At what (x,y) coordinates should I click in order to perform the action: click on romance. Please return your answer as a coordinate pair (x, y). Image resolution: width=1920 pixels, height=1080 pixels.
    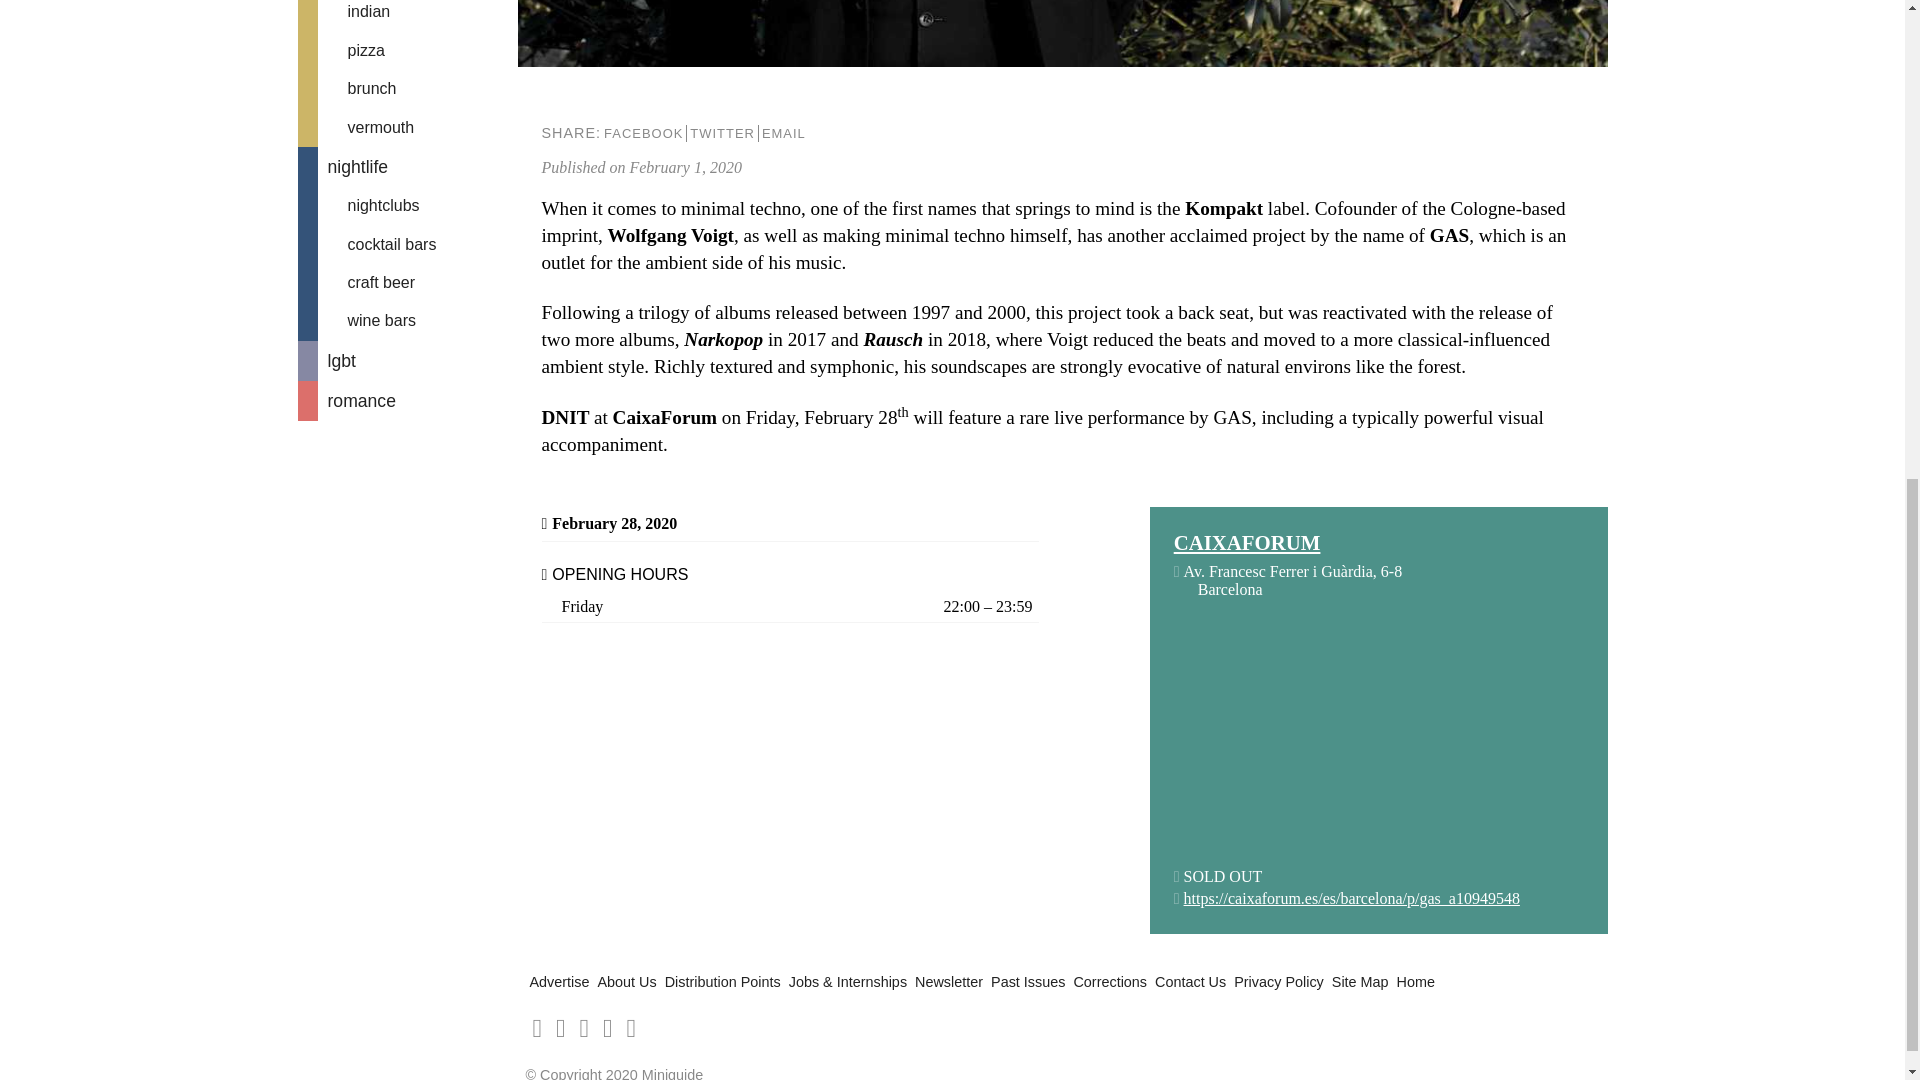
    Looking at the image, I should click on (408, 401).